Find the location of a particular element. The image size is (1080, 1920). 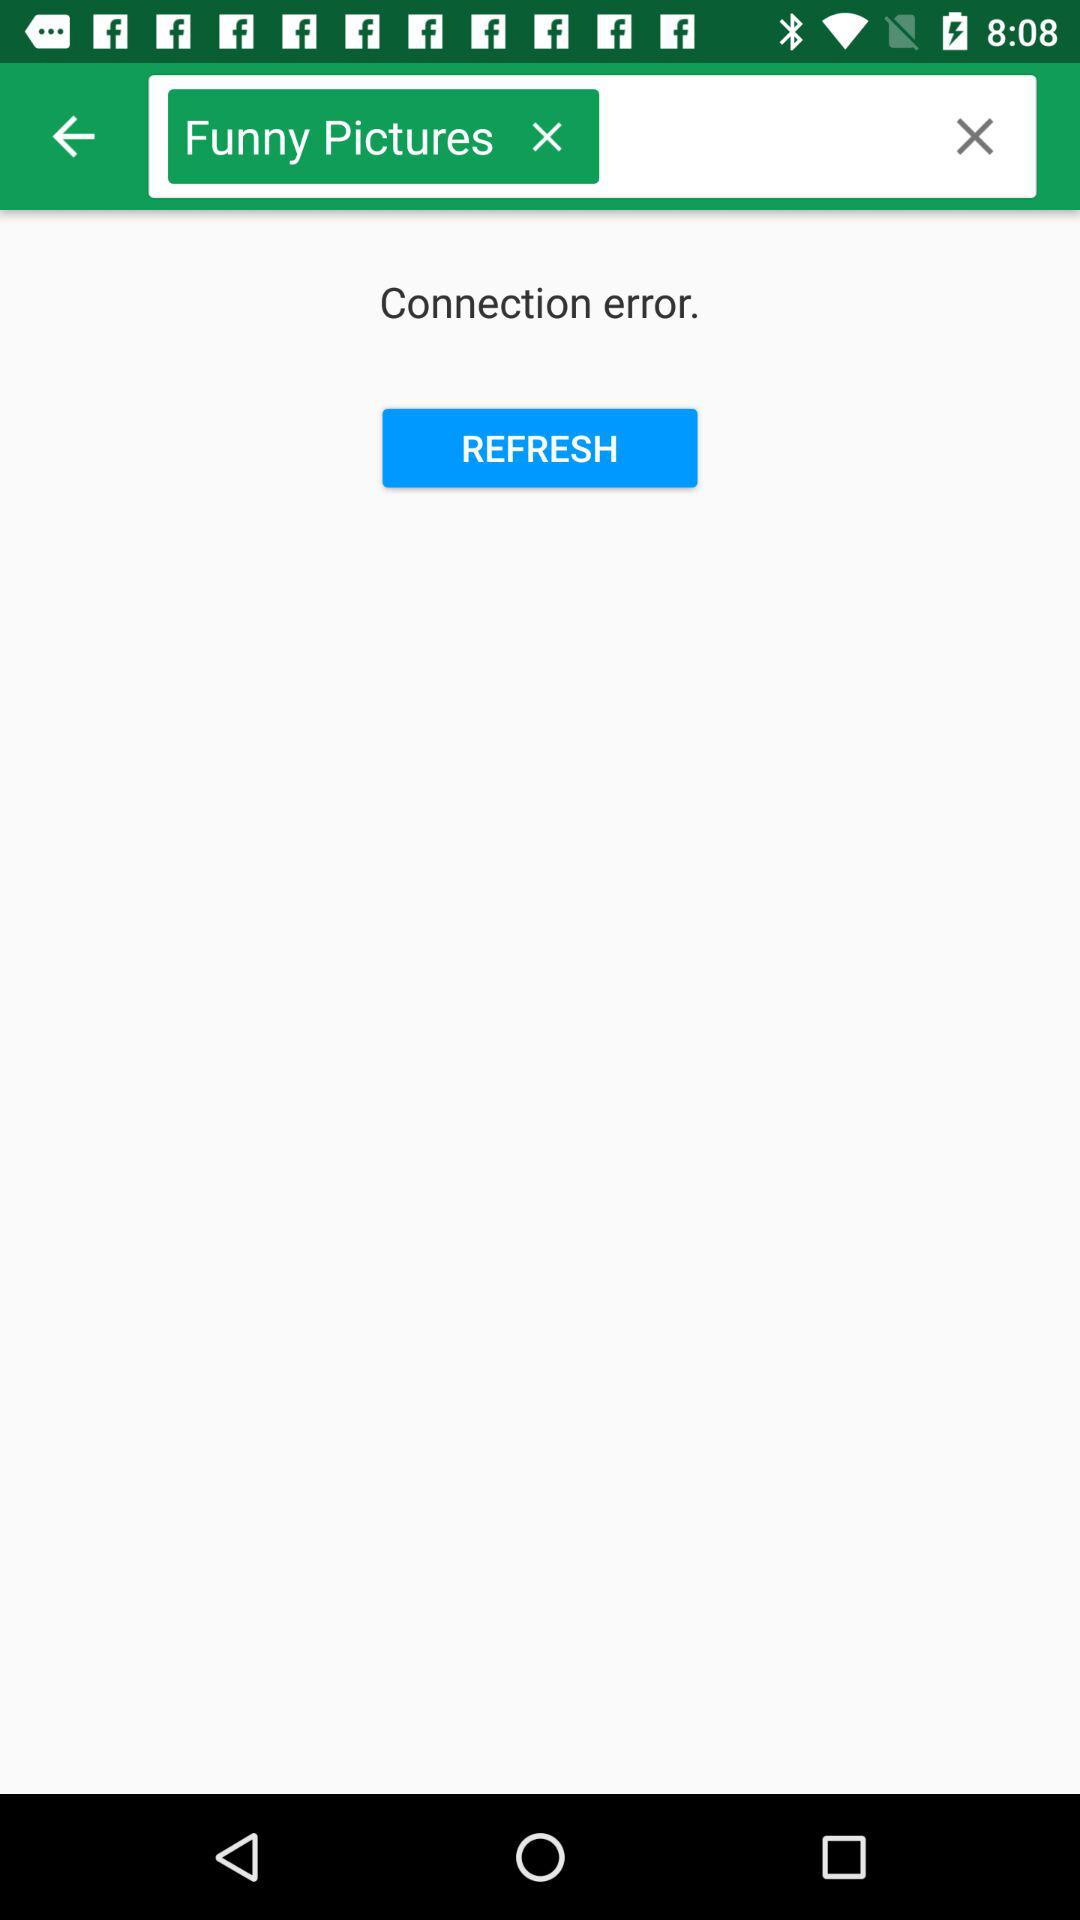

choose item to the right of the funny pictures icon is located at coordinates (546, 136).